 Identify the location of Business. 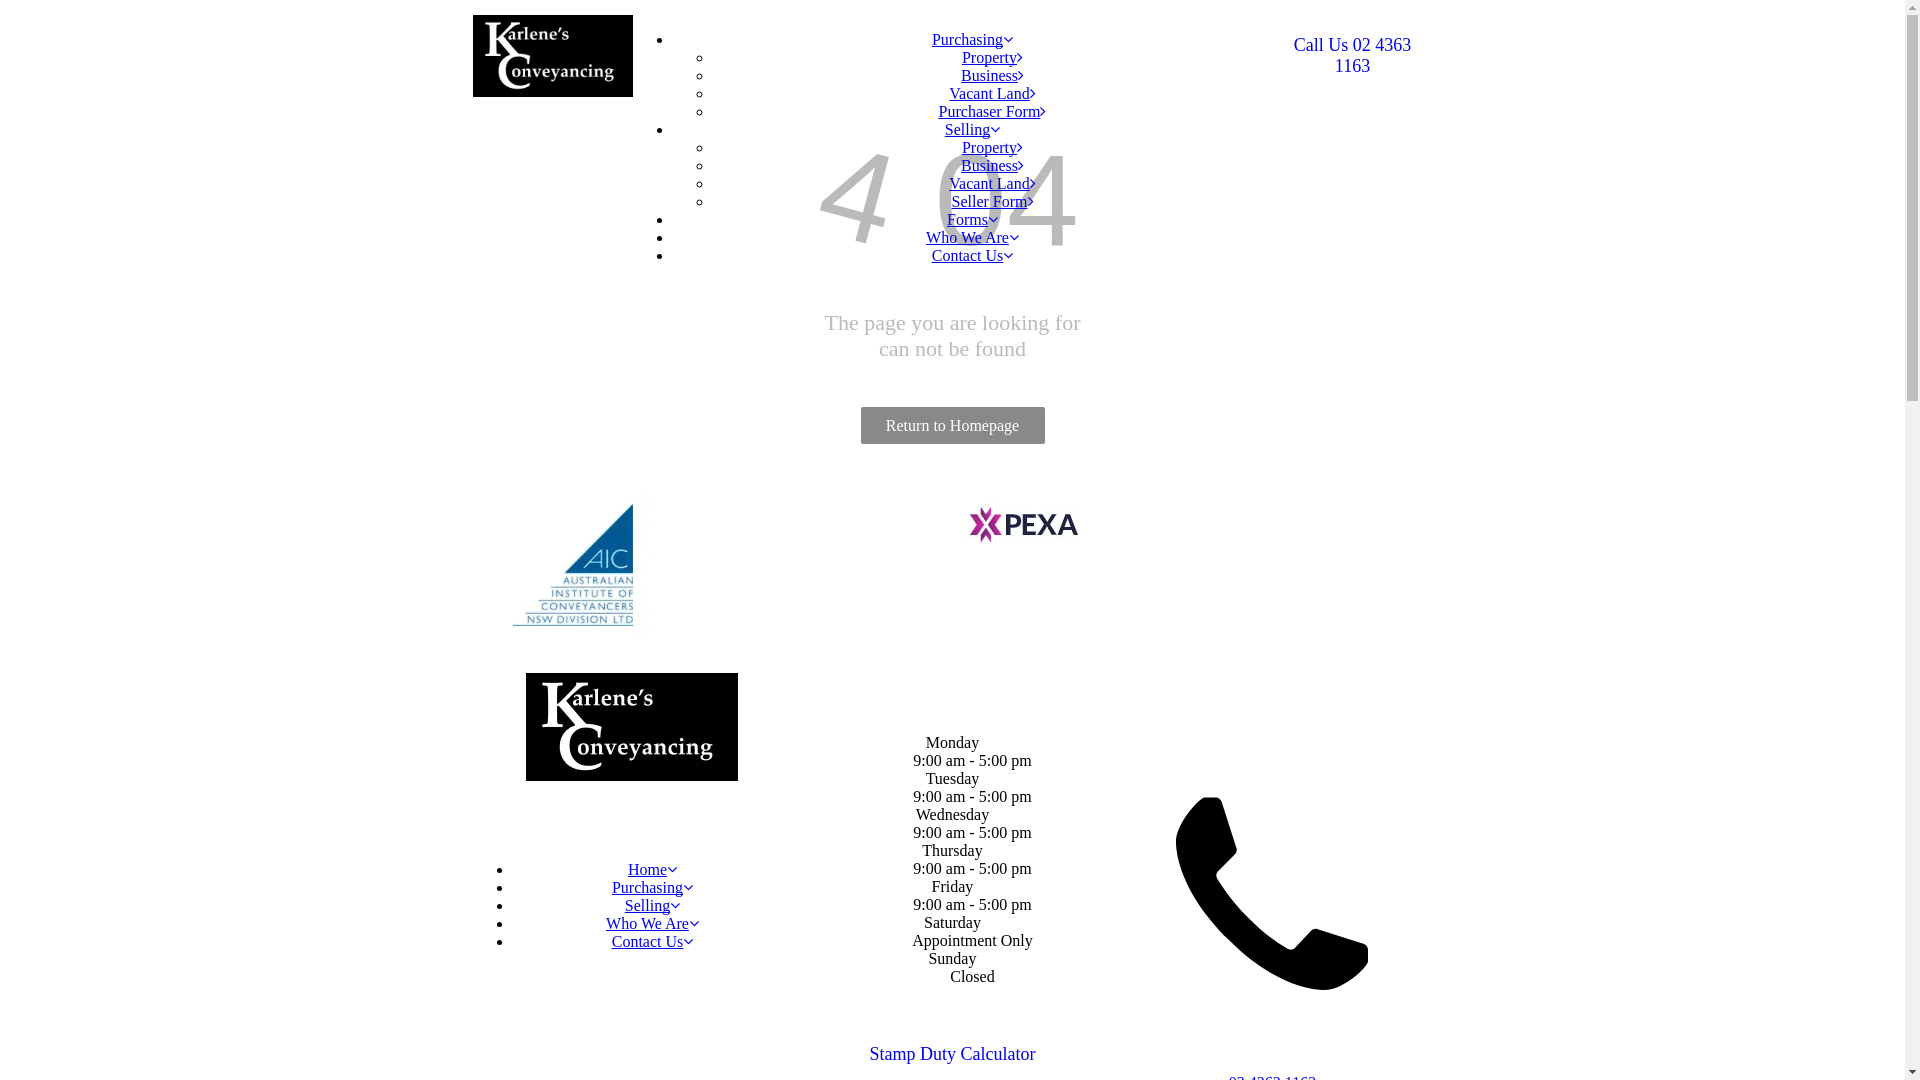
(992, 166).